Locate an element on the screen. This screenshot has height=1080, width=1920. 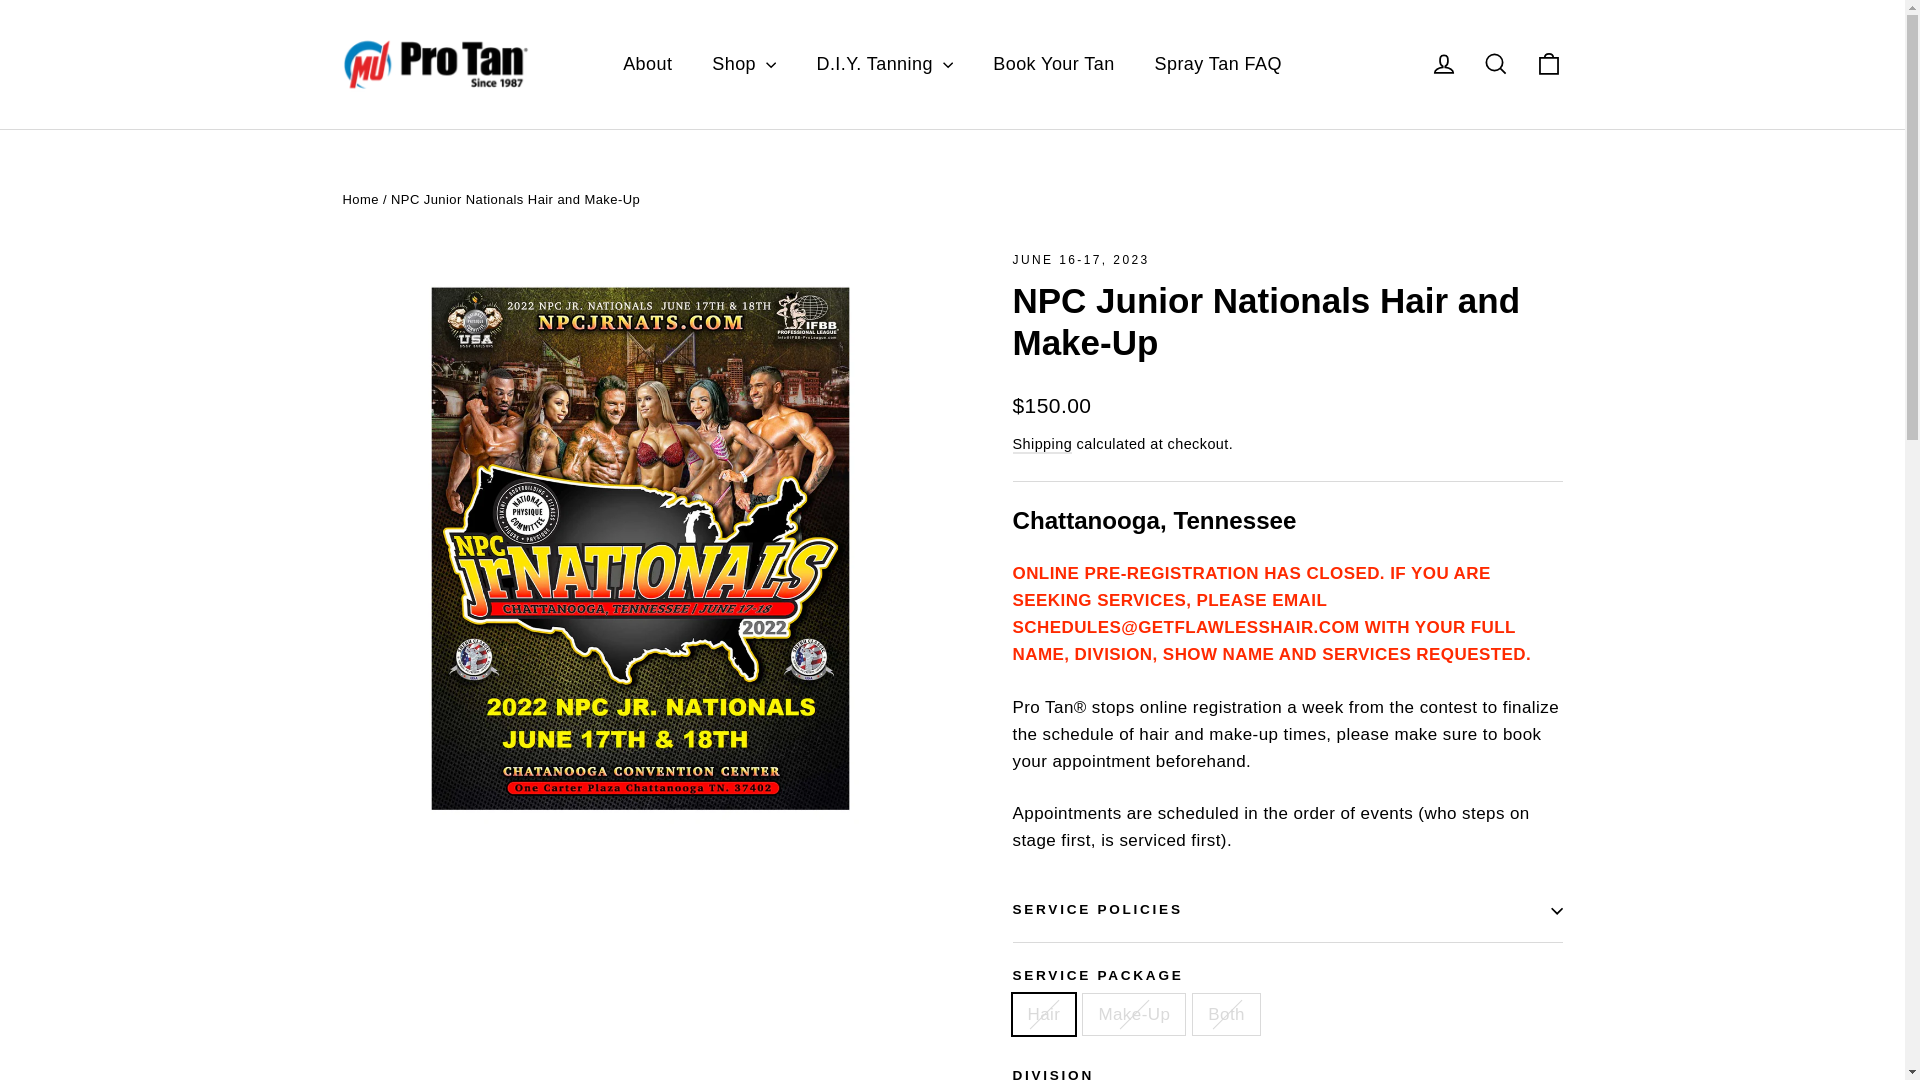
June 16-17, 2023 is located at coordinates (1080, 259).